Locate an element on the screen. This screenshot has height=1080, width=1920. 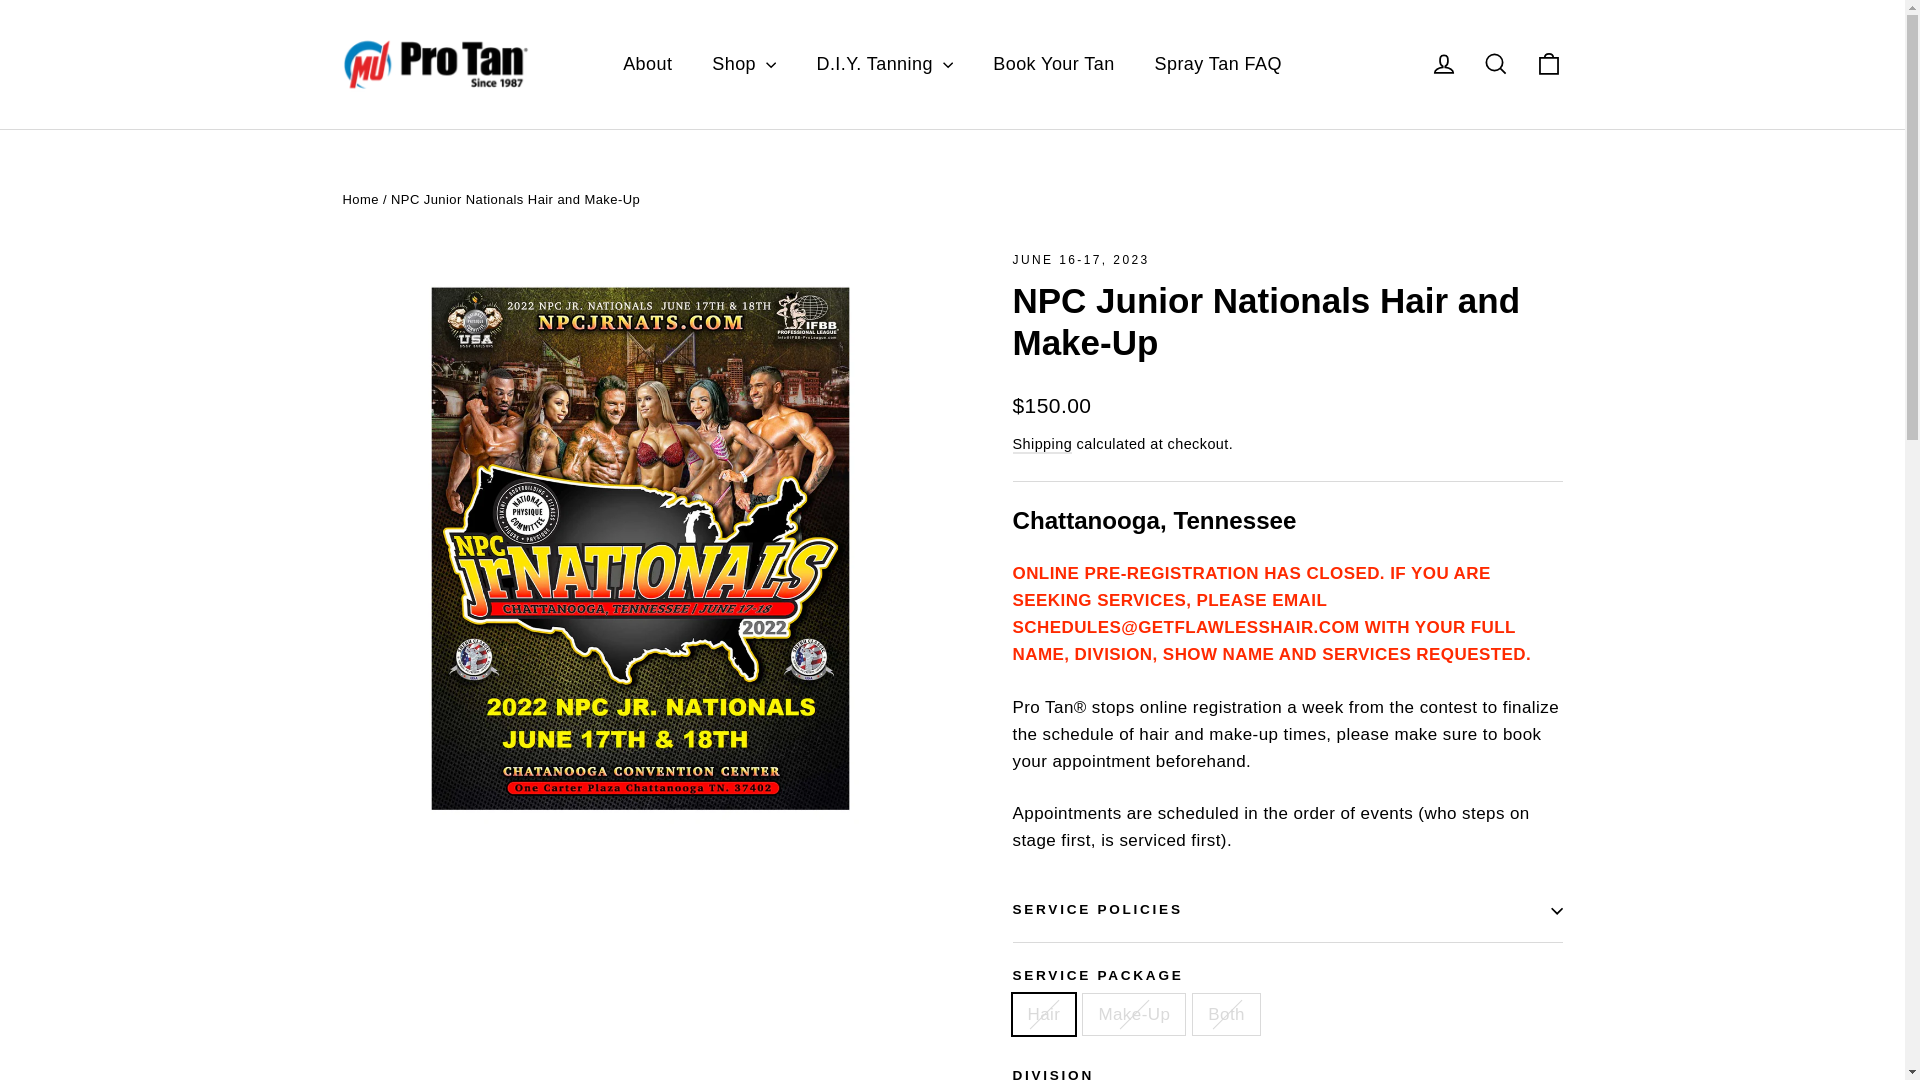
June 16-17, 2023 is located at coordinates (1080, 259).